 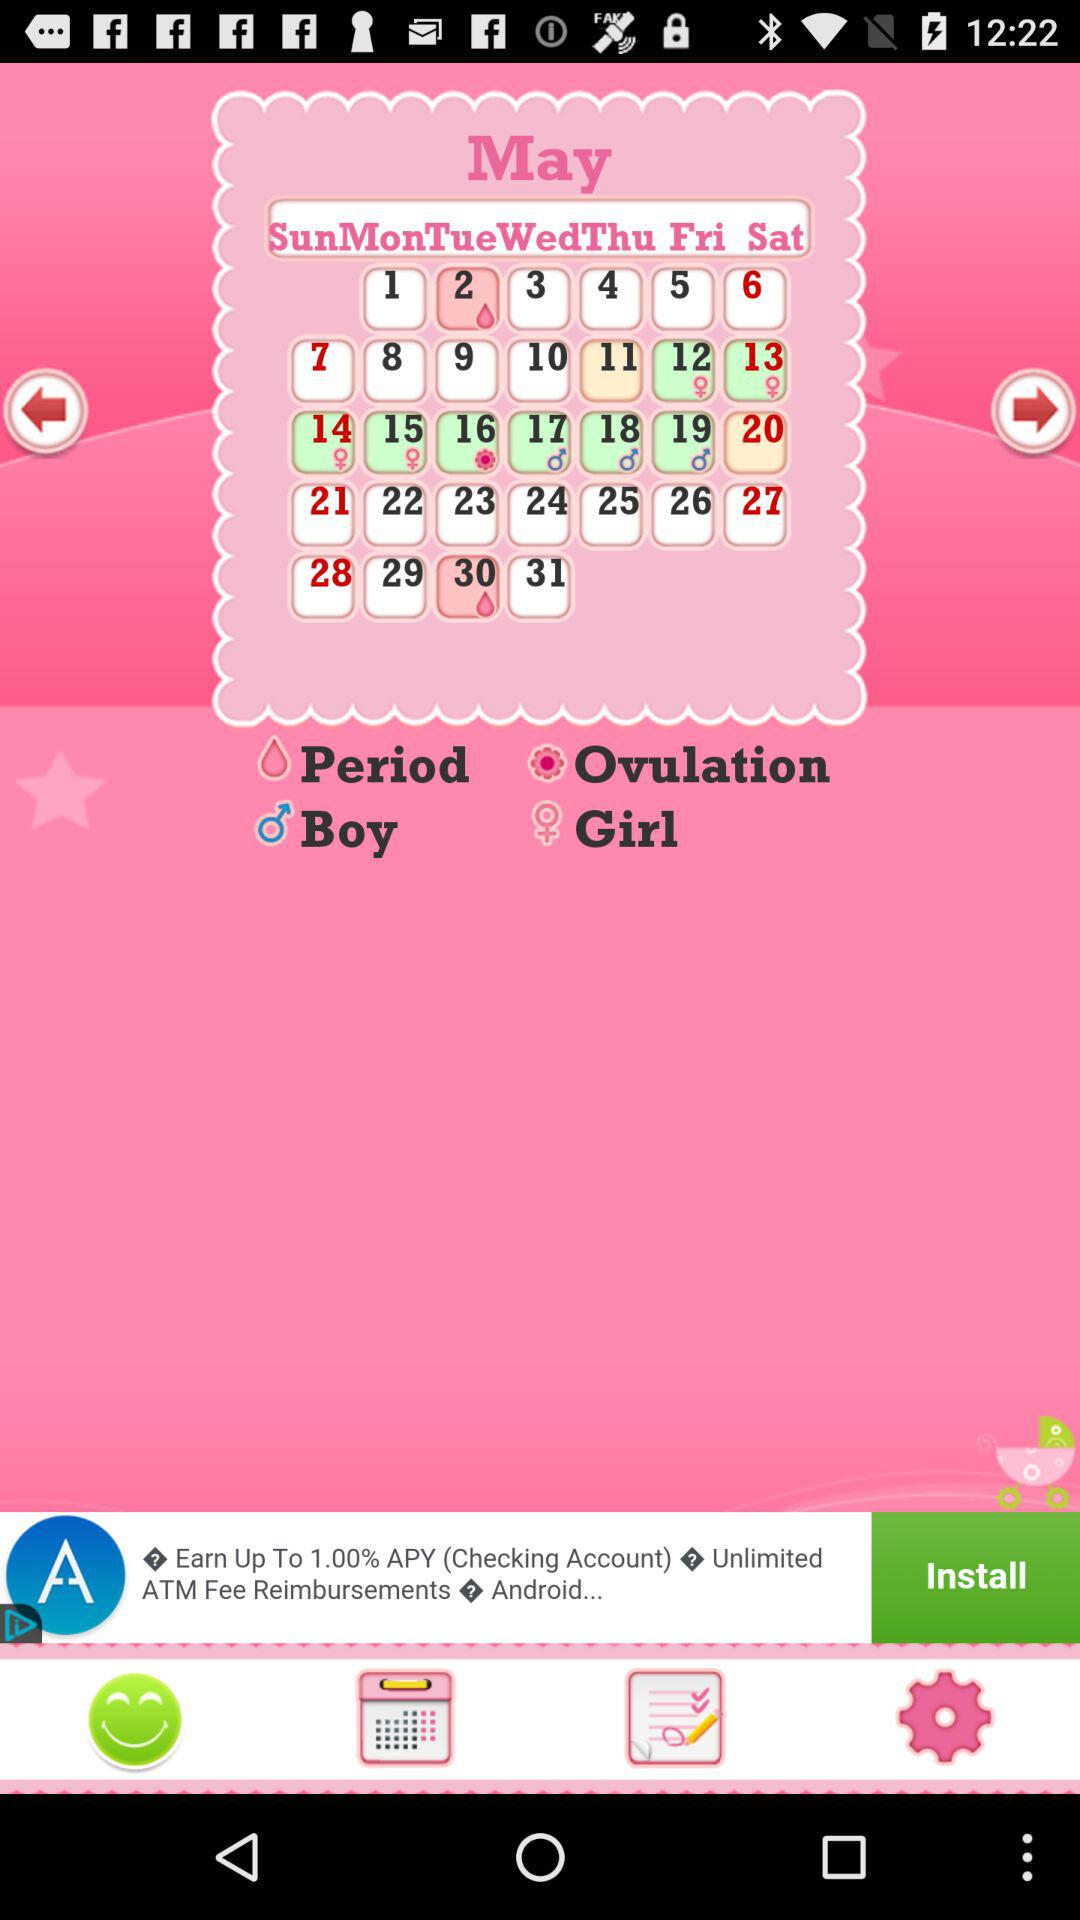 What do you see at coordinates (675, 1718) in the screenshot?
I see `switch autoplay option` at bounding box center [675, 1718].